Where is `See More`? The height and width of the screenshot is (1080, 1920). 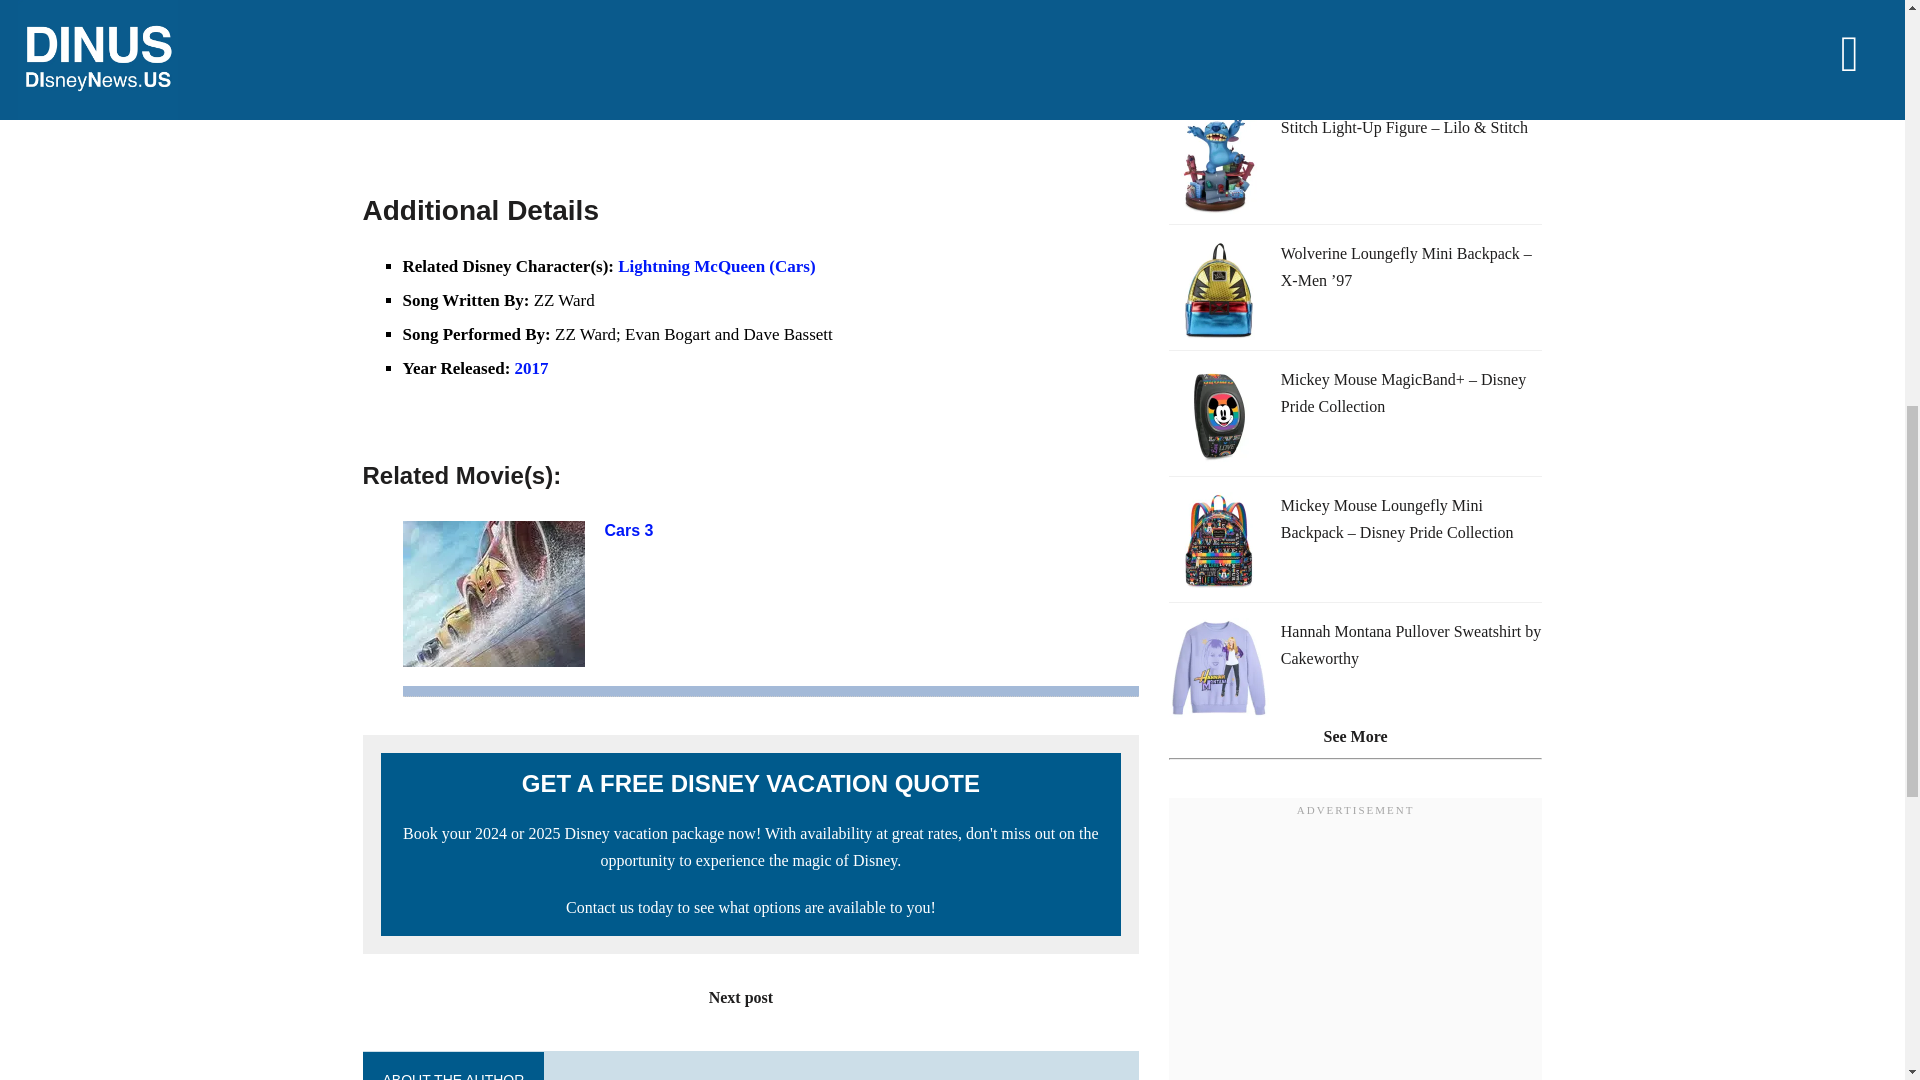
See More is located at coordinates (1356, 736).